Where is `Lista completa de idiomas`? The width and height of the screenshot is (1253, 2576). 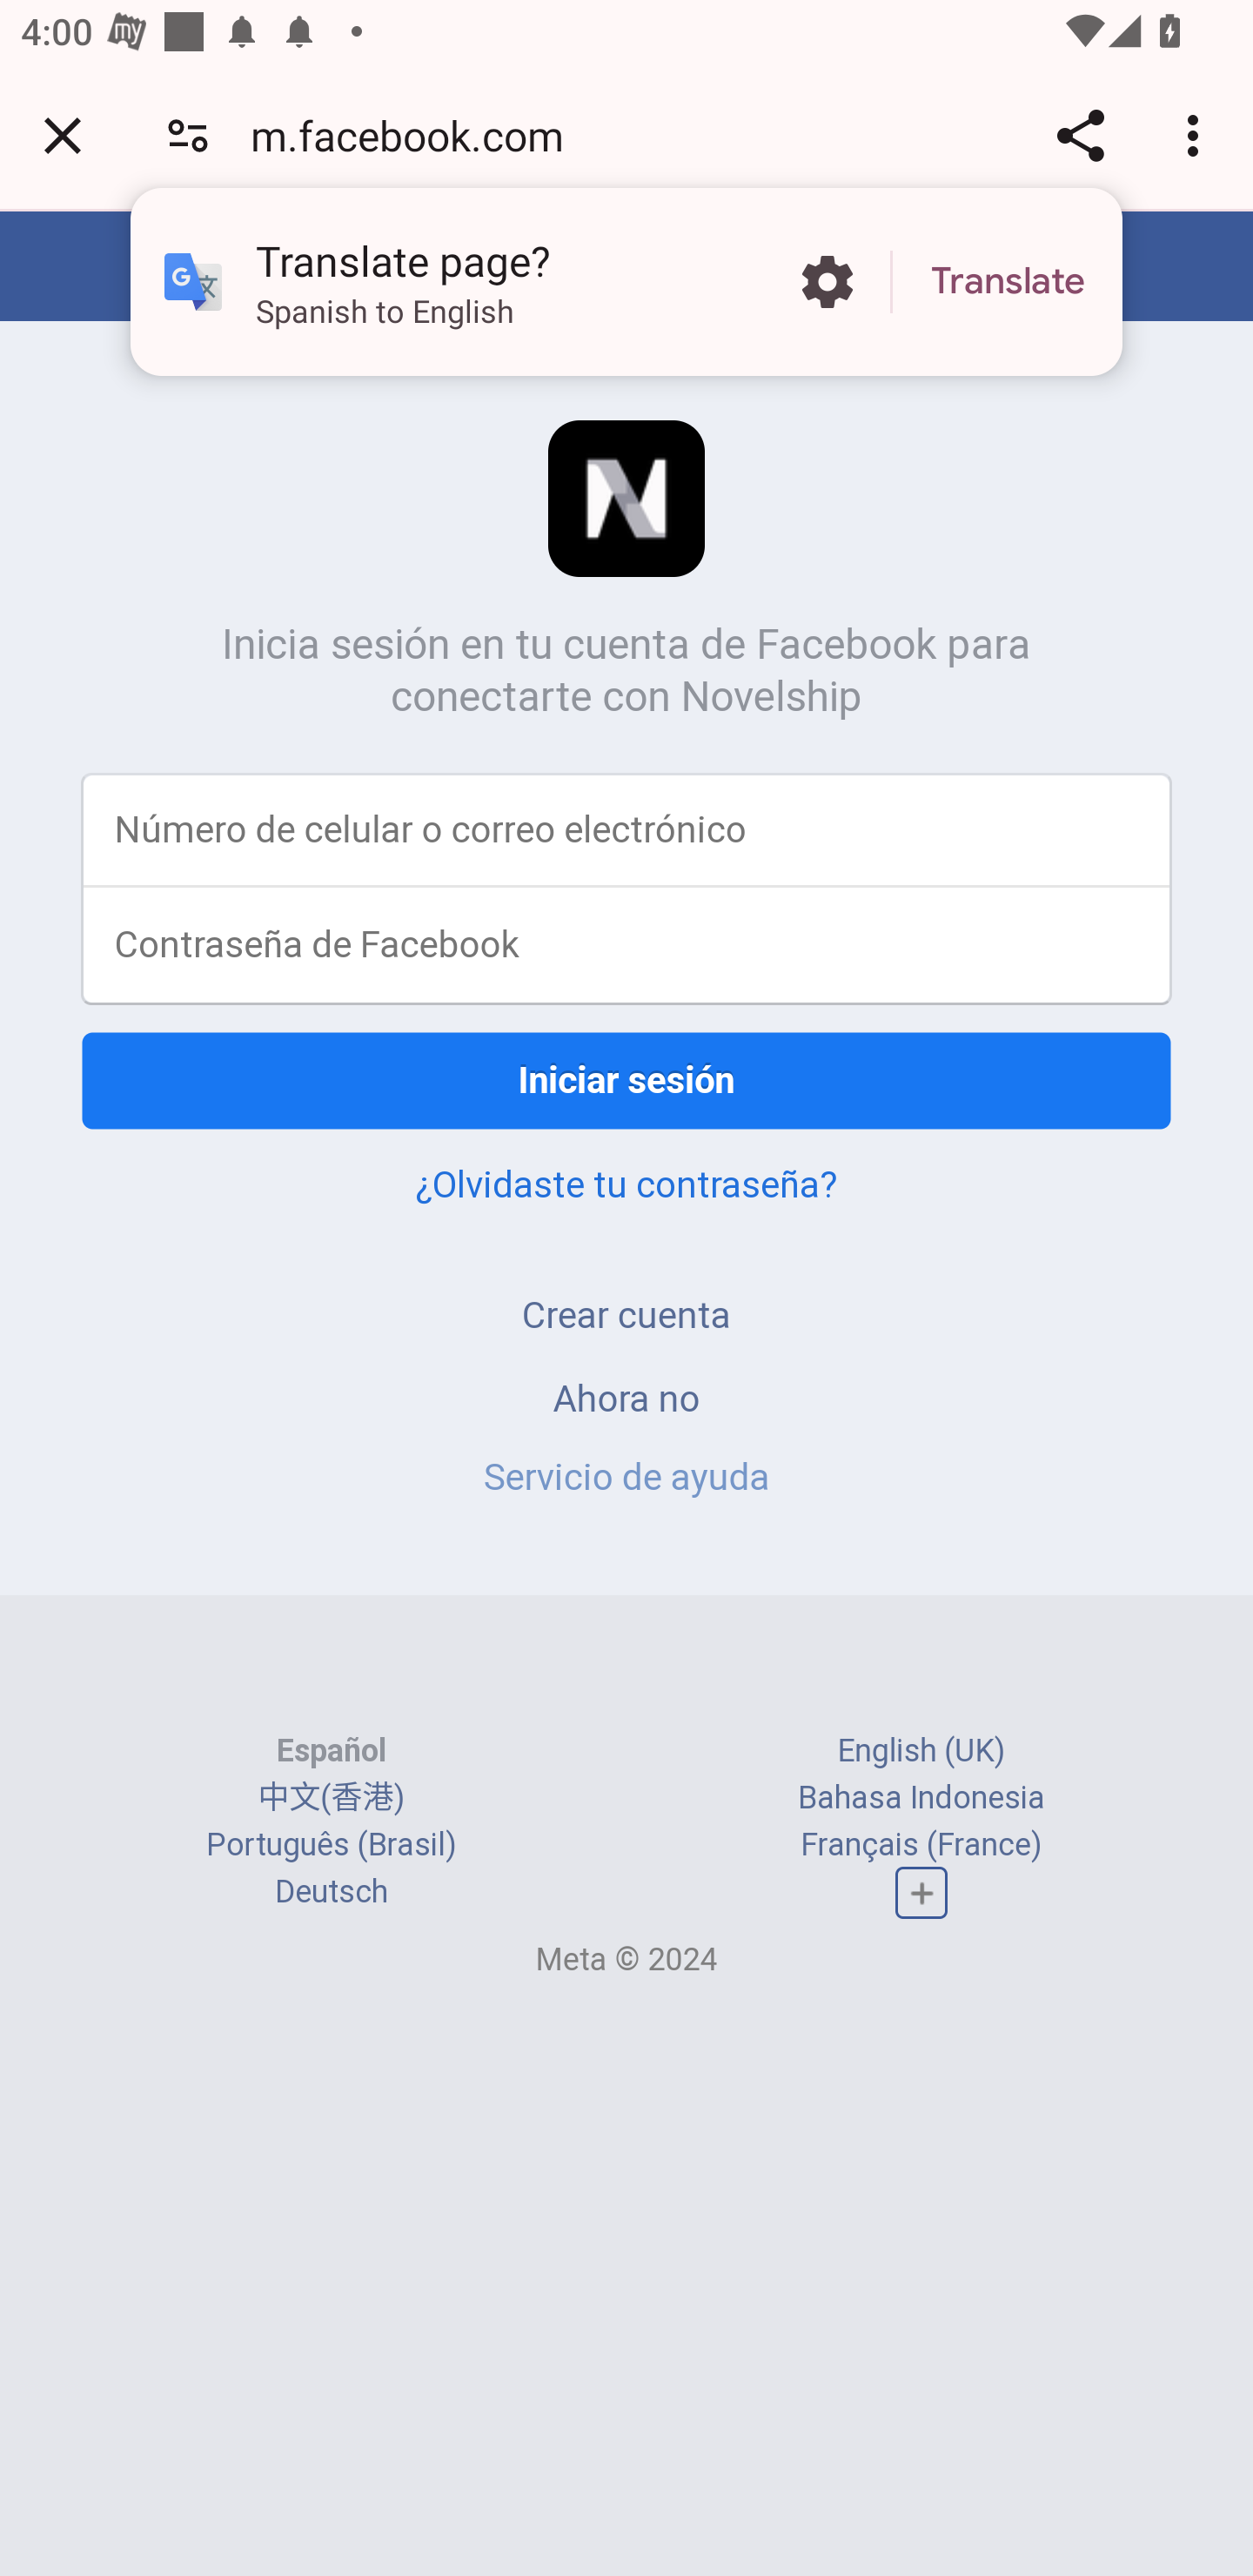 Lista completa de idiomas is located at coordinates (921, 1894).